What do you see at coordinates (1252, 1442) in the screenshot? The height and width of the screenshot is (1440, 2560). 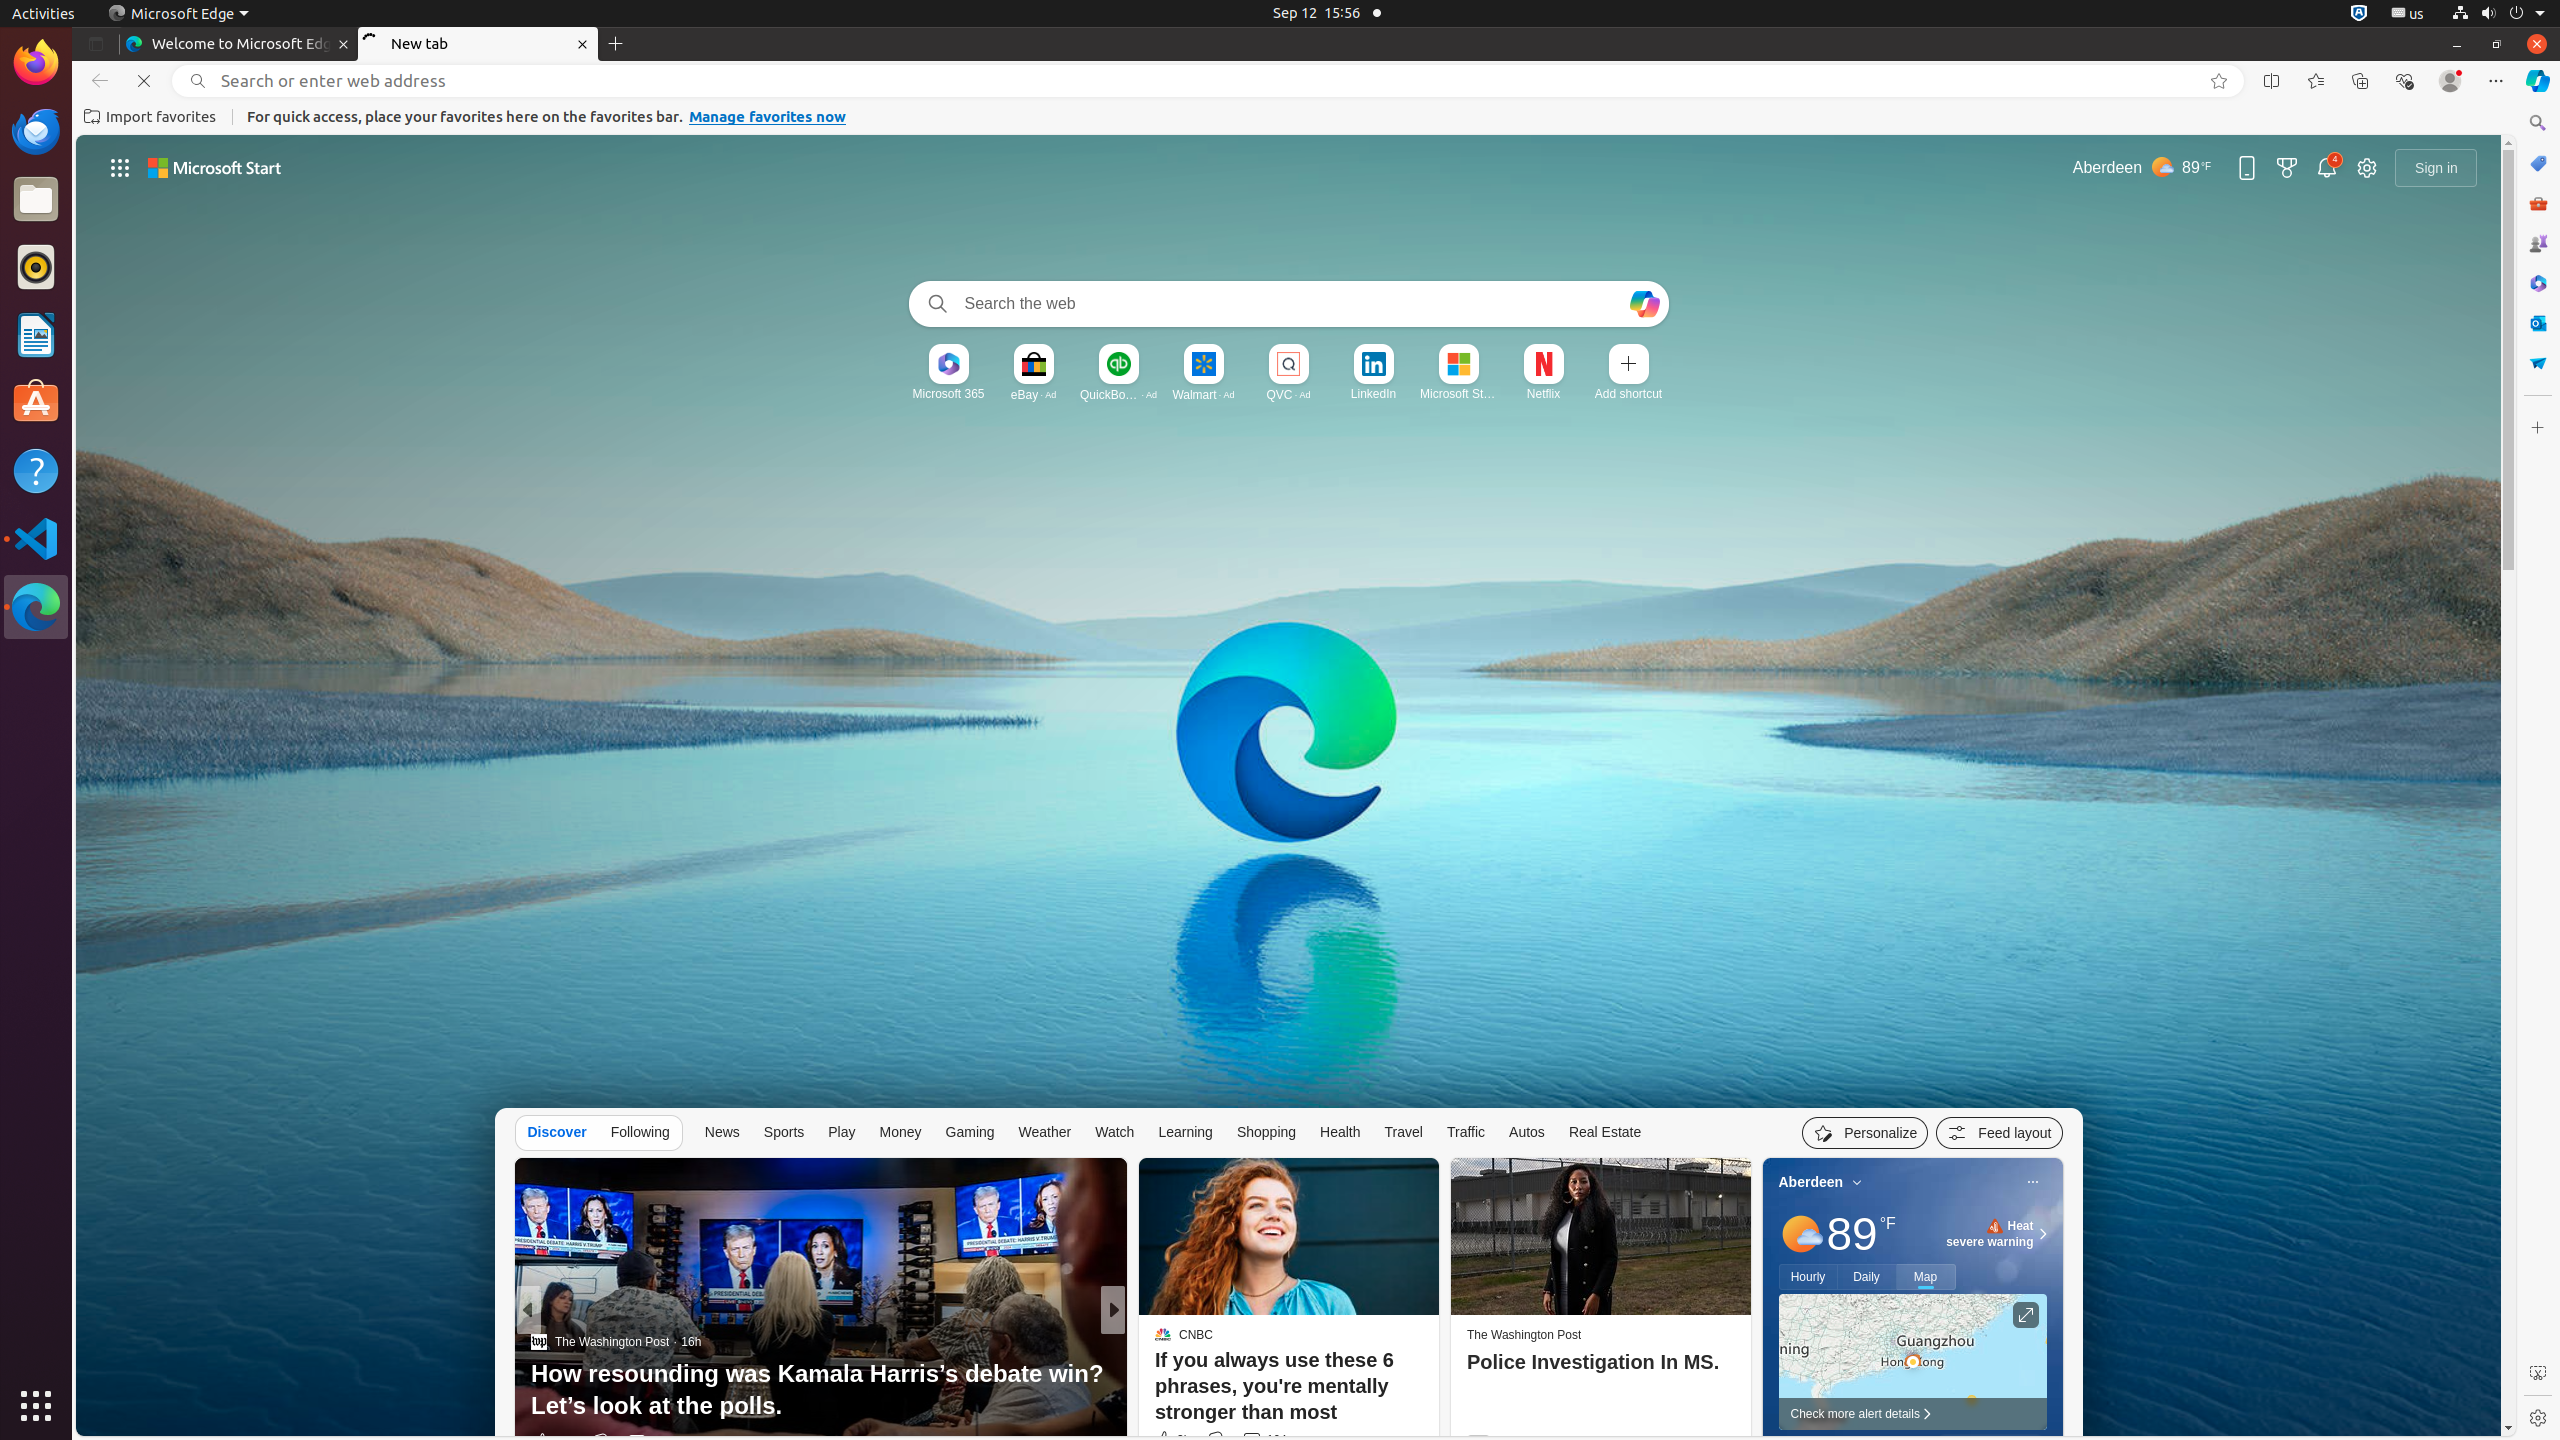 I see `Start the conversation` at bounding box center [1252, 1442].